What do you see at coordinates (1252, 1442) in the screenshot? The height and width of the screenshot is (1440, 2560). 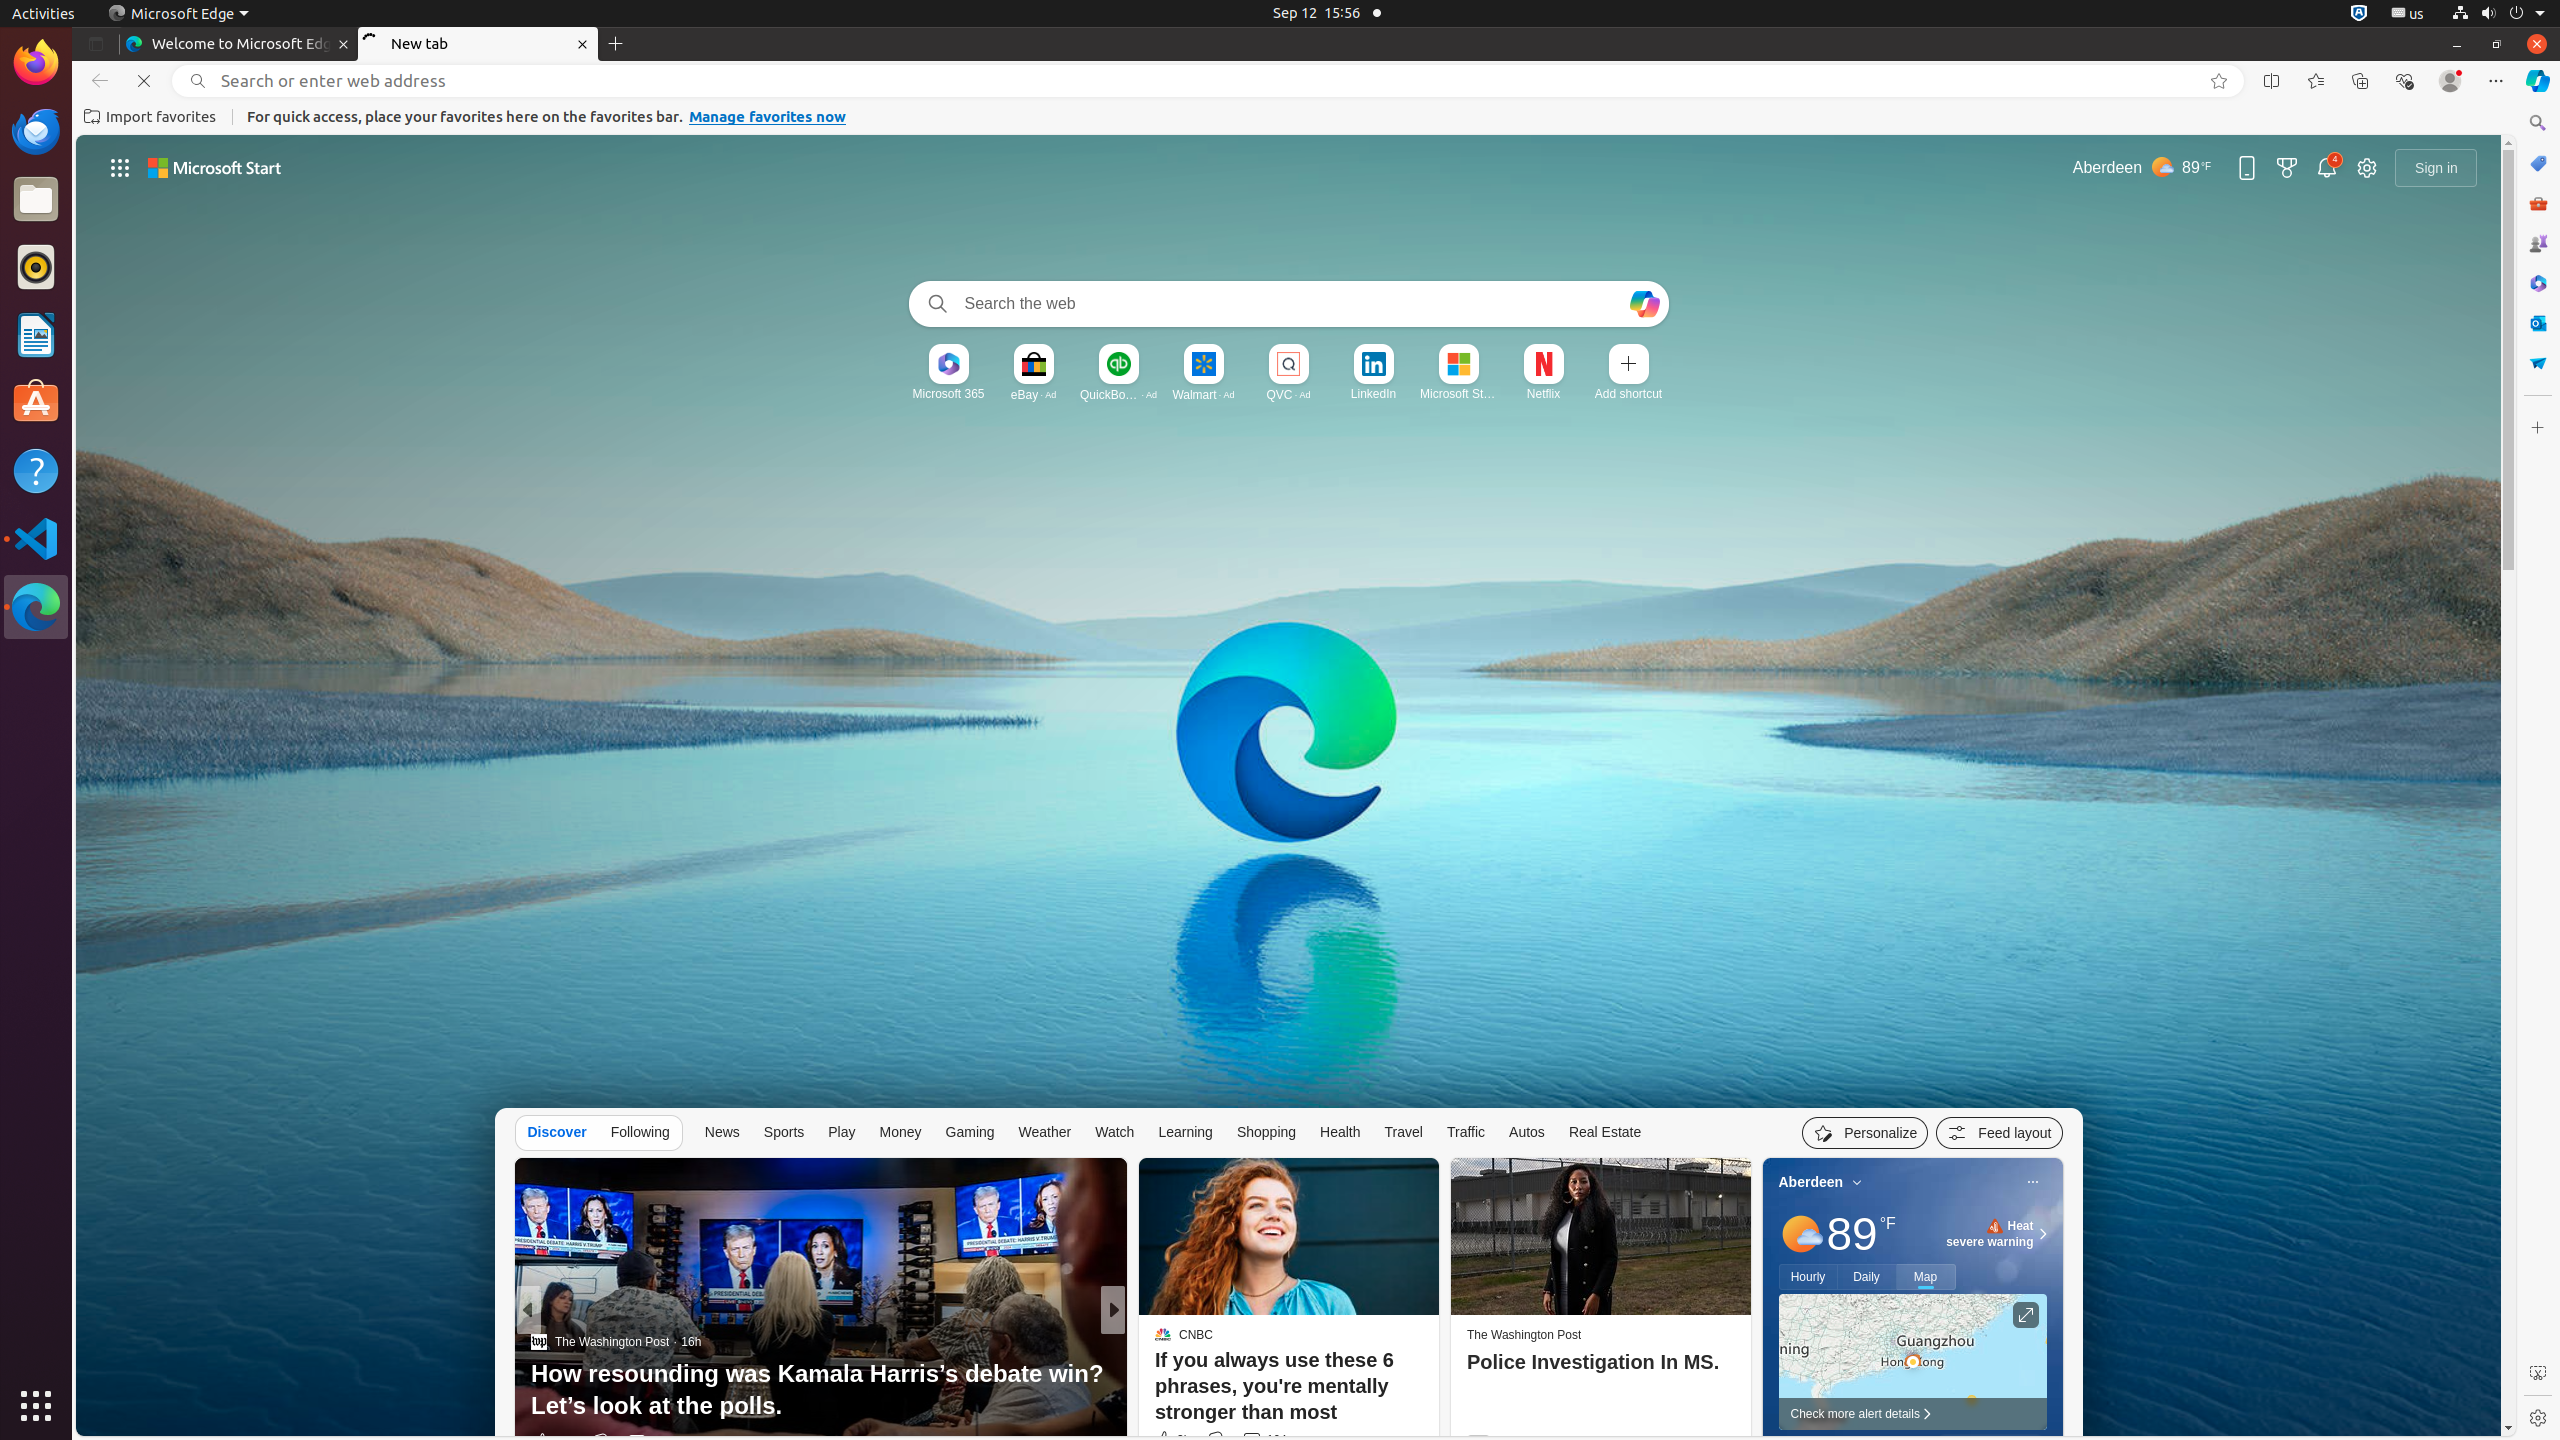 I see `Start the conversation` at bounding box center [1252, 1442].